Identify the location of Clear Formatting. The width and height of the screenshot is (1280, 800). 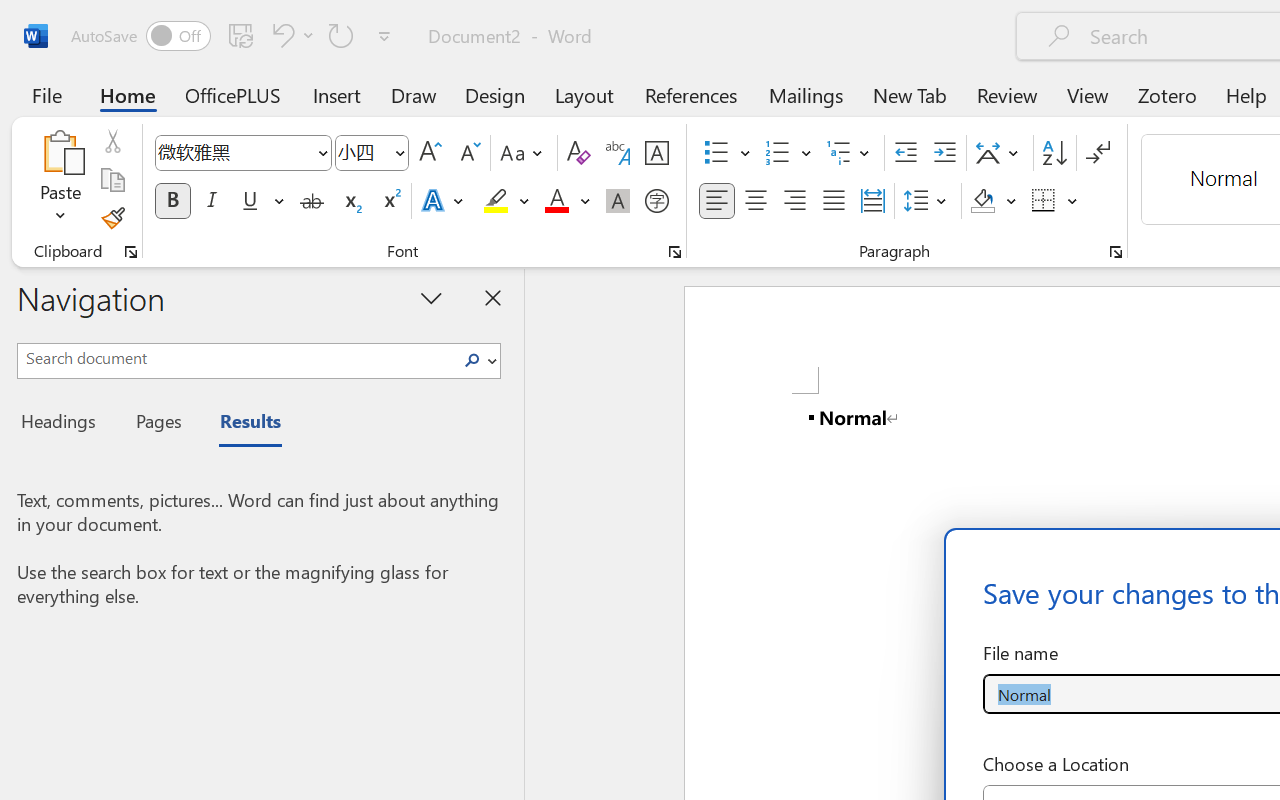
(578, 153).